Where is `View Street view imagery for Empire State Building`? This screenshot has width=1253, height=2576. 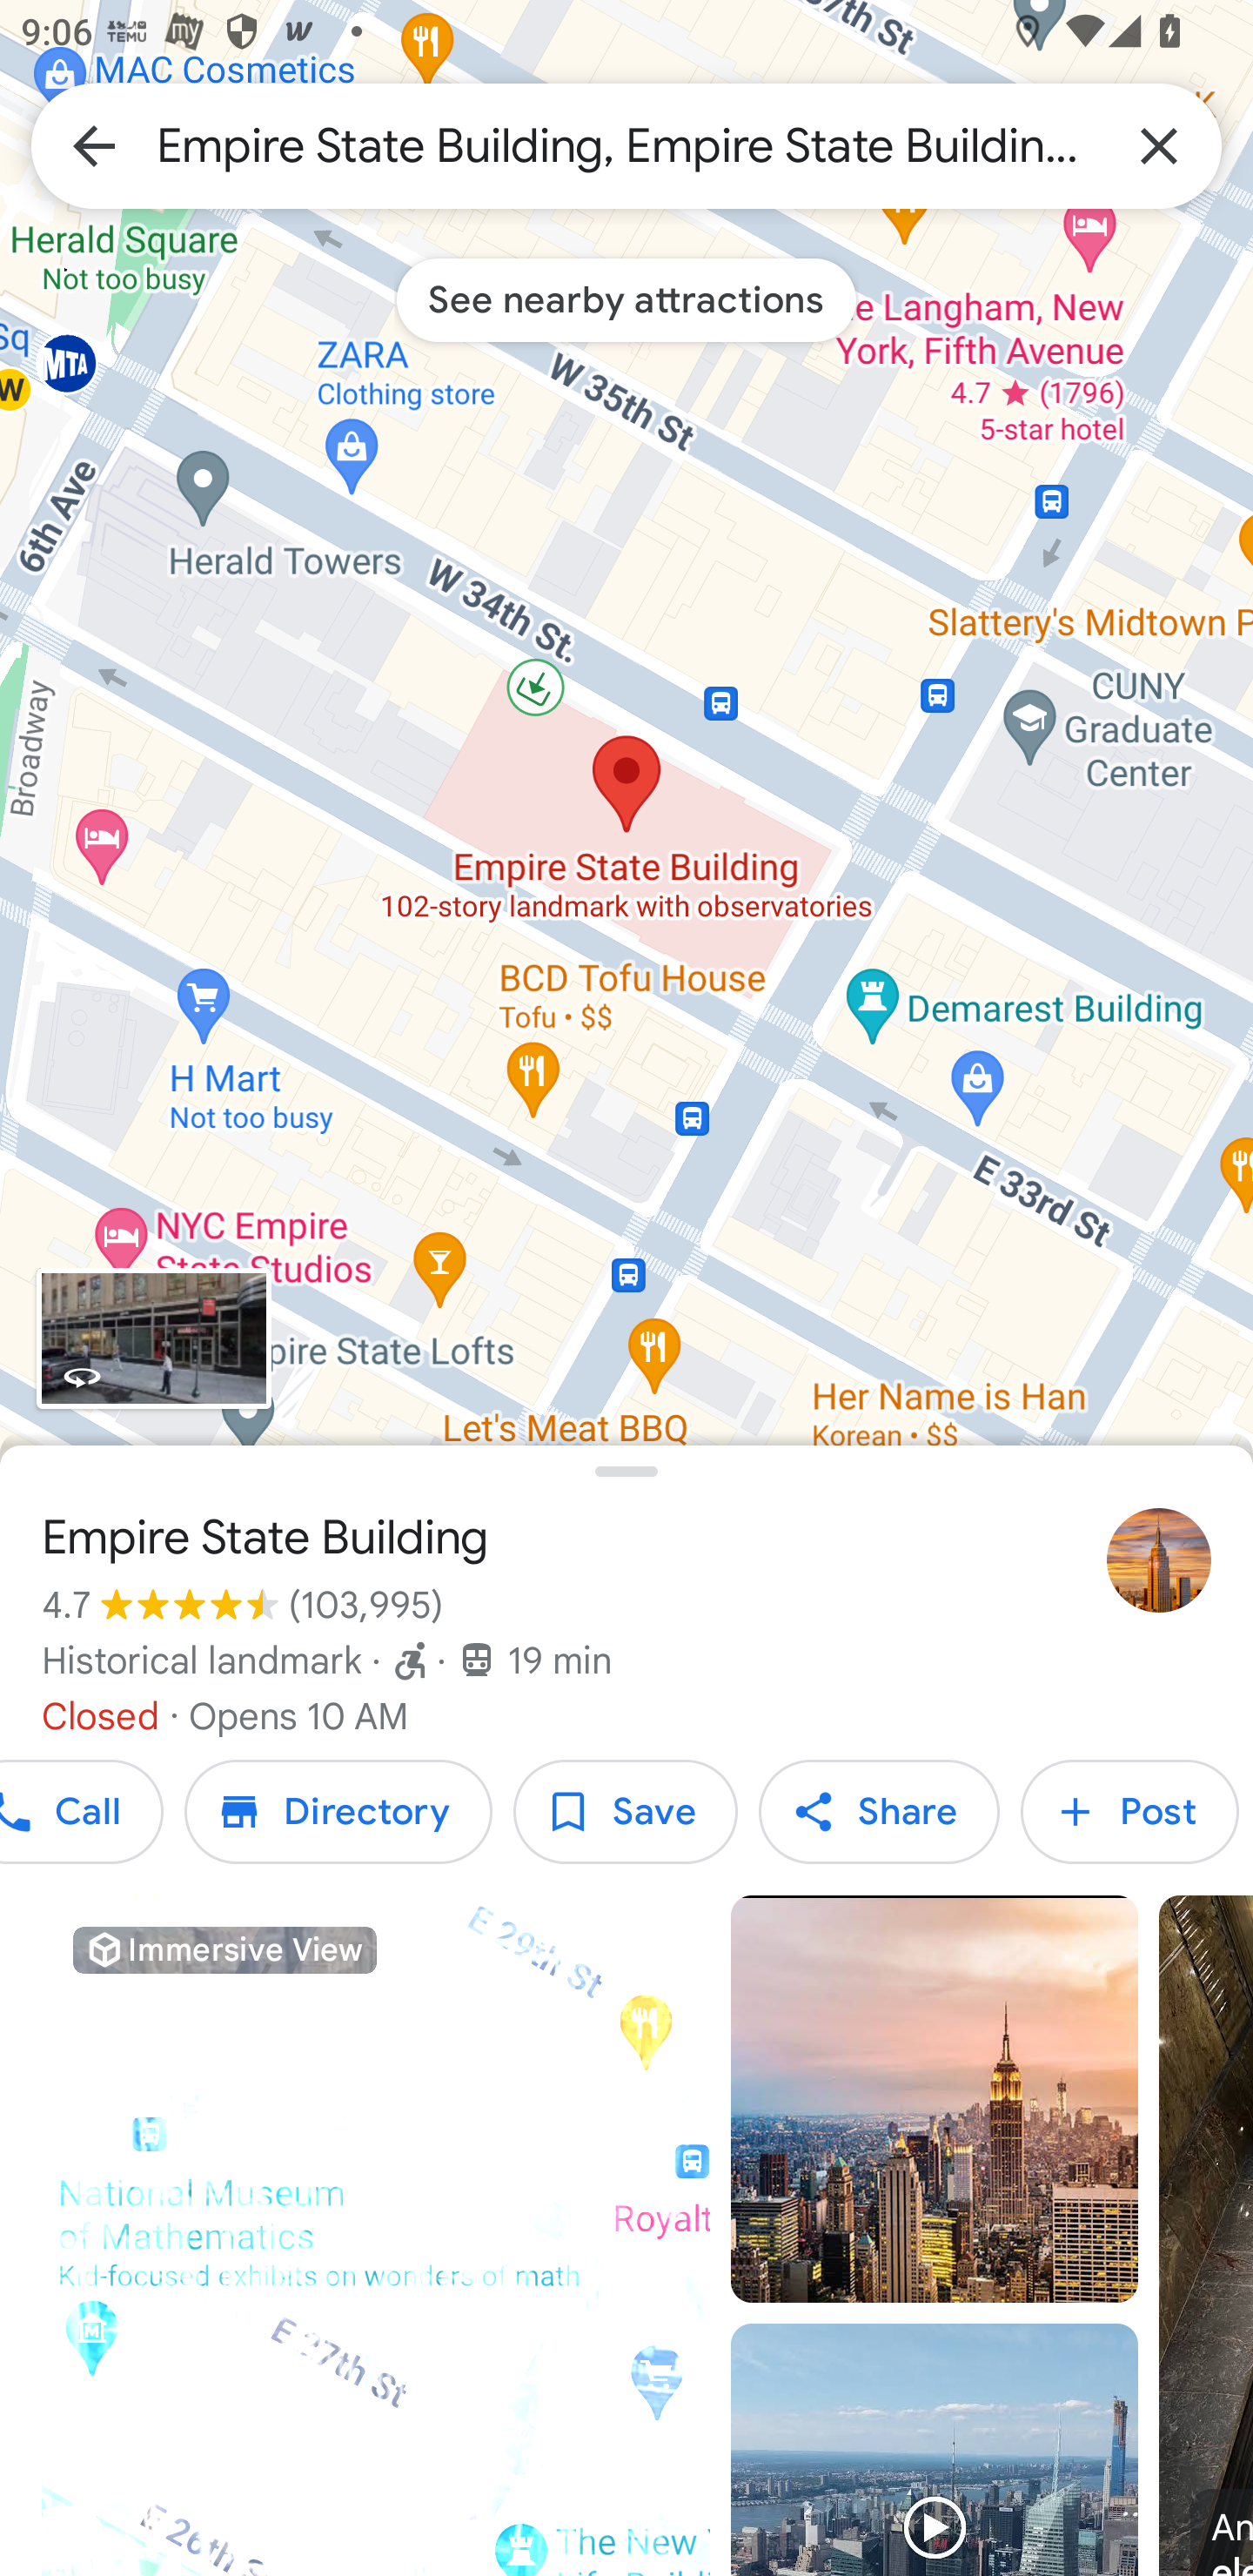
View Street view imagery for Empire State Building is located at coordinates (153, 1338).